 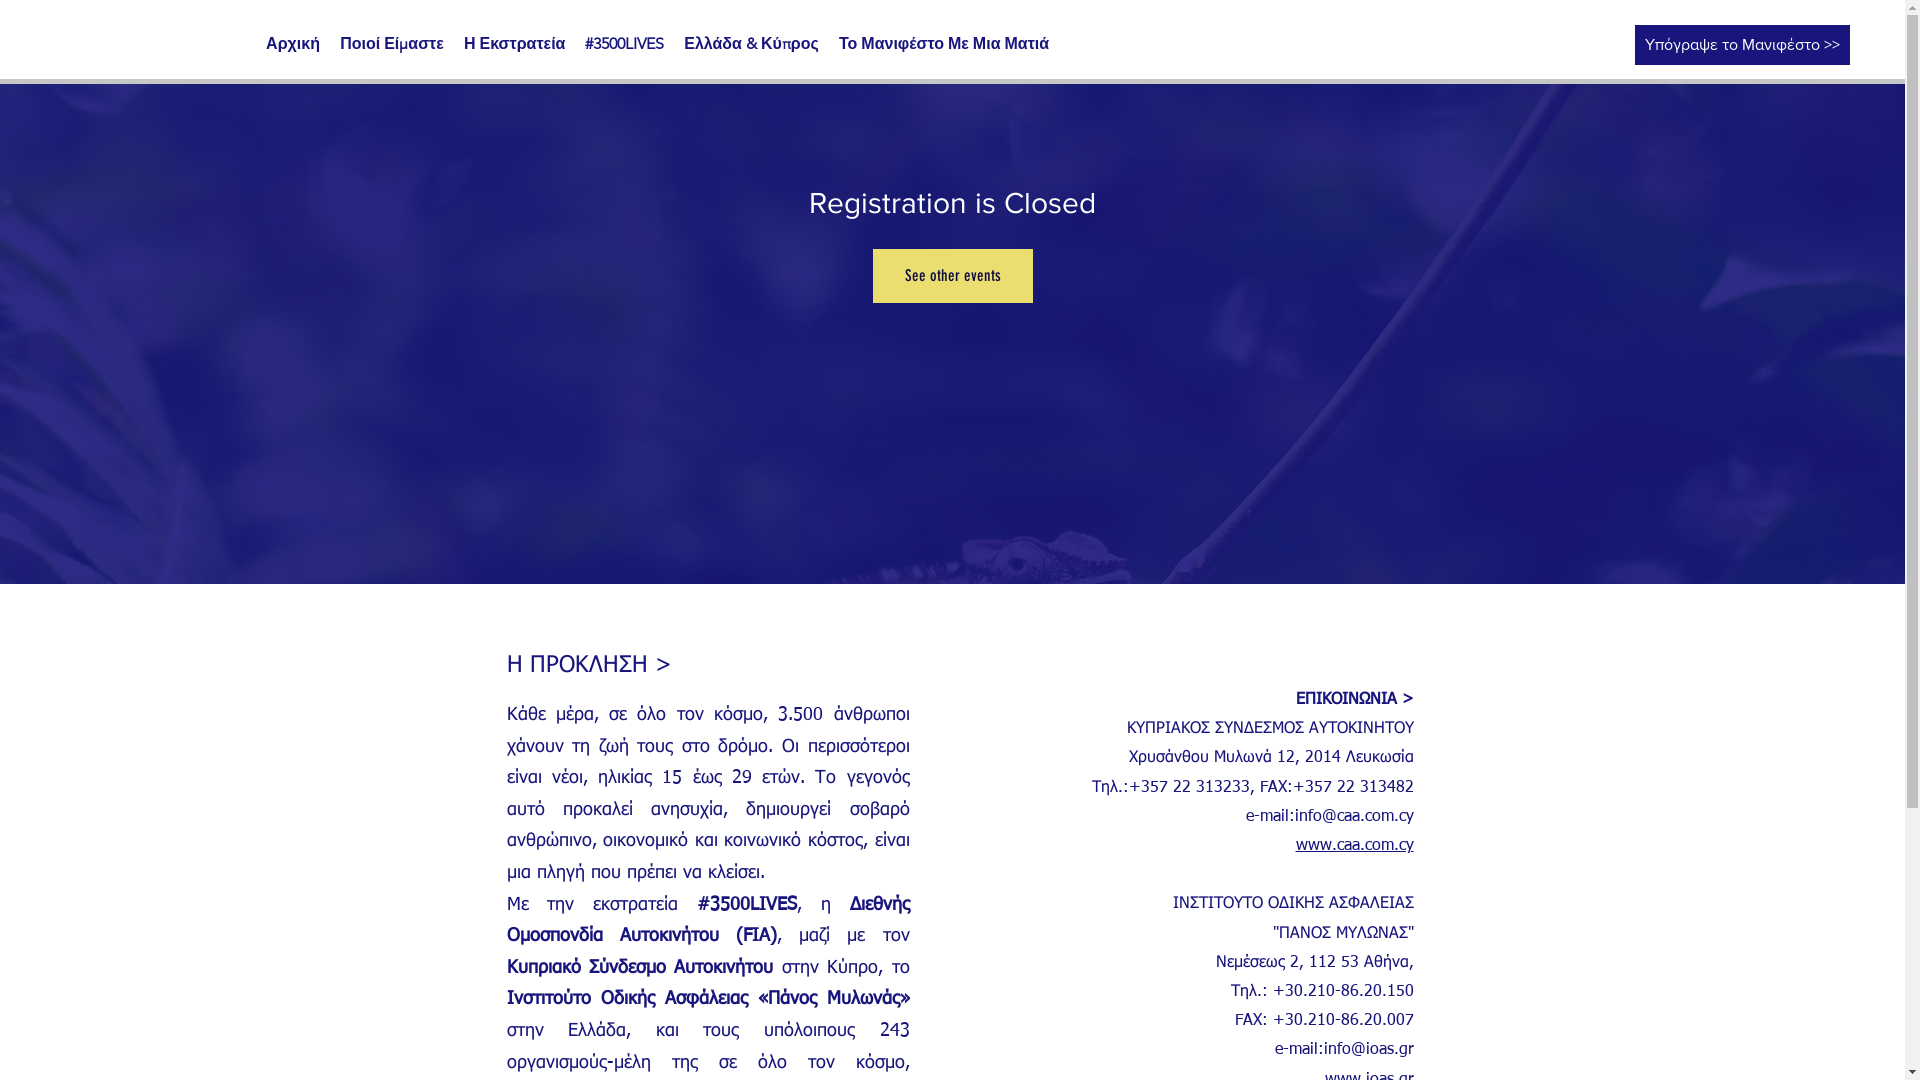 What do you see at coordinates (624, 44) in the screenshot?
I see `#3500LIVES` at bounding box center [624, 44].